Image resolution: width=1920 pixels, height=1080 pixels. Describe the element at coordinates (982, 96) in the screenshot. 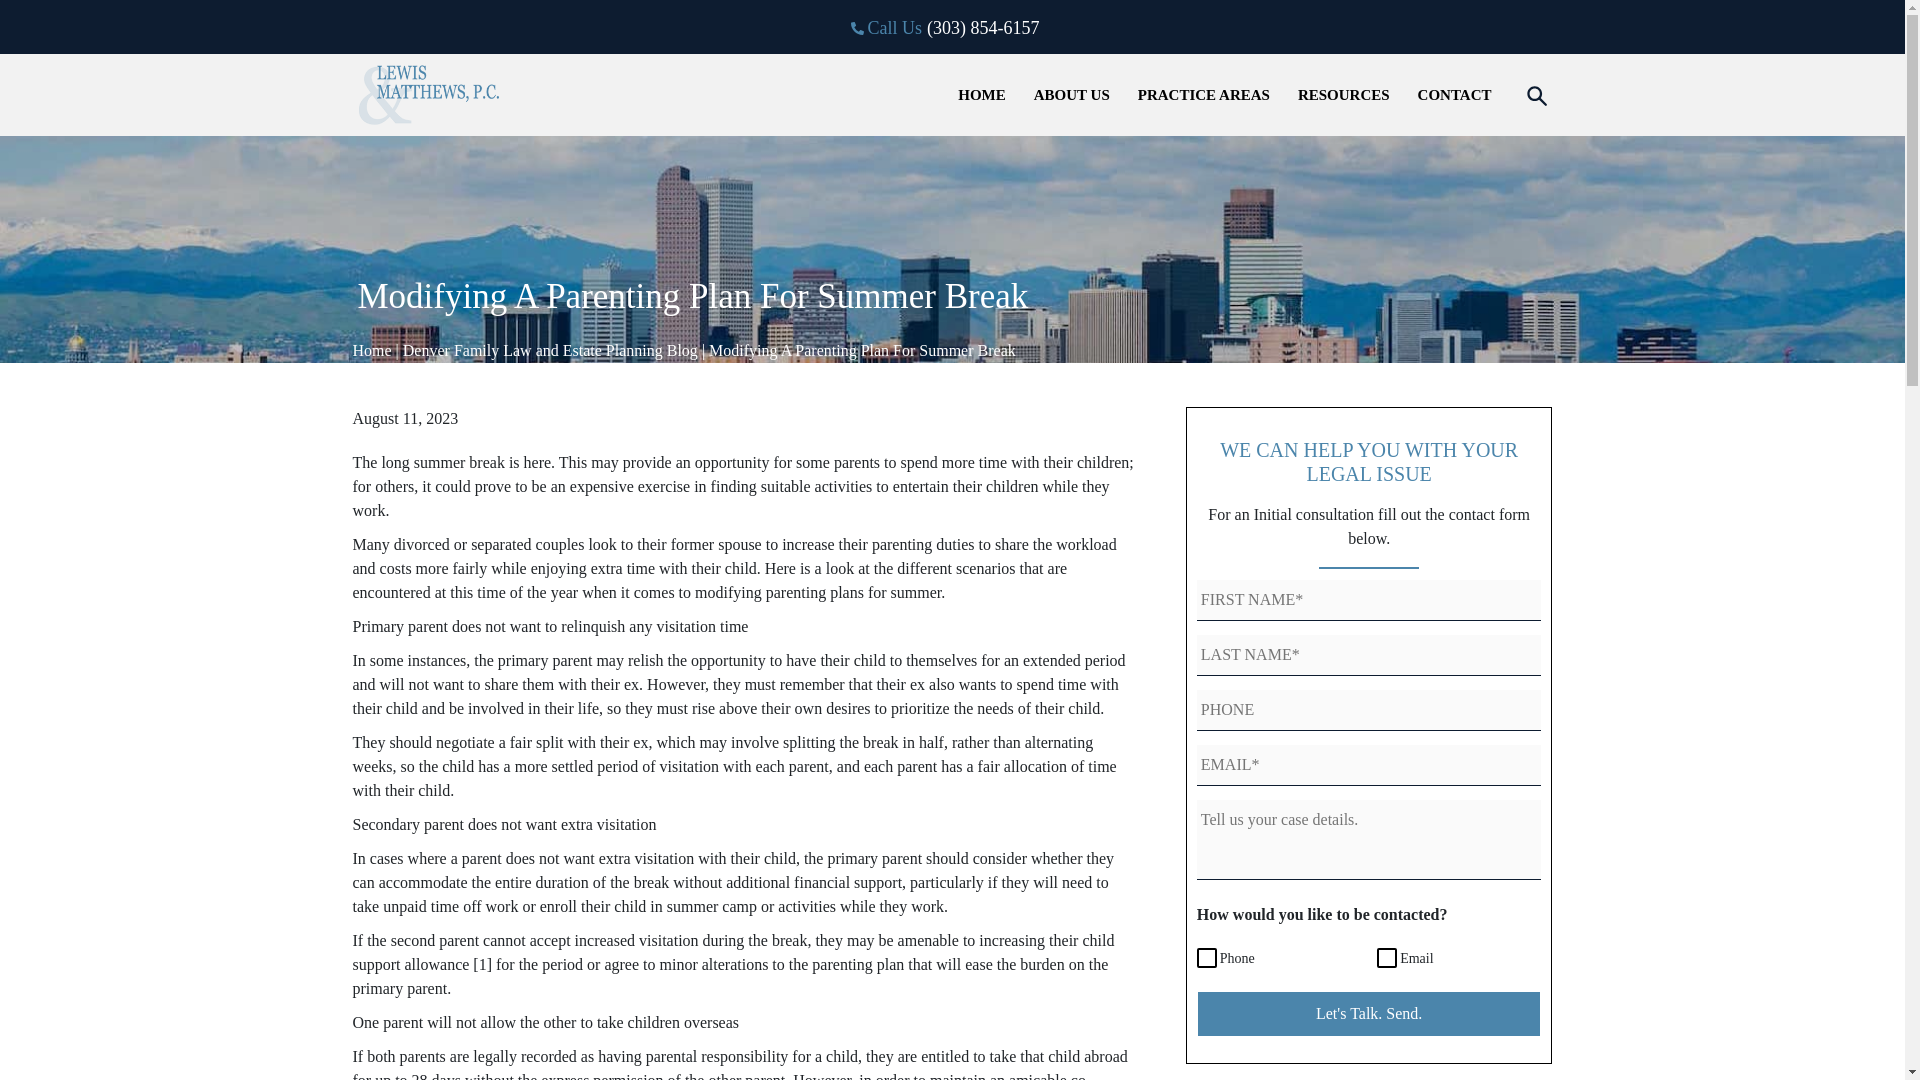

I see `HOME` at that location.